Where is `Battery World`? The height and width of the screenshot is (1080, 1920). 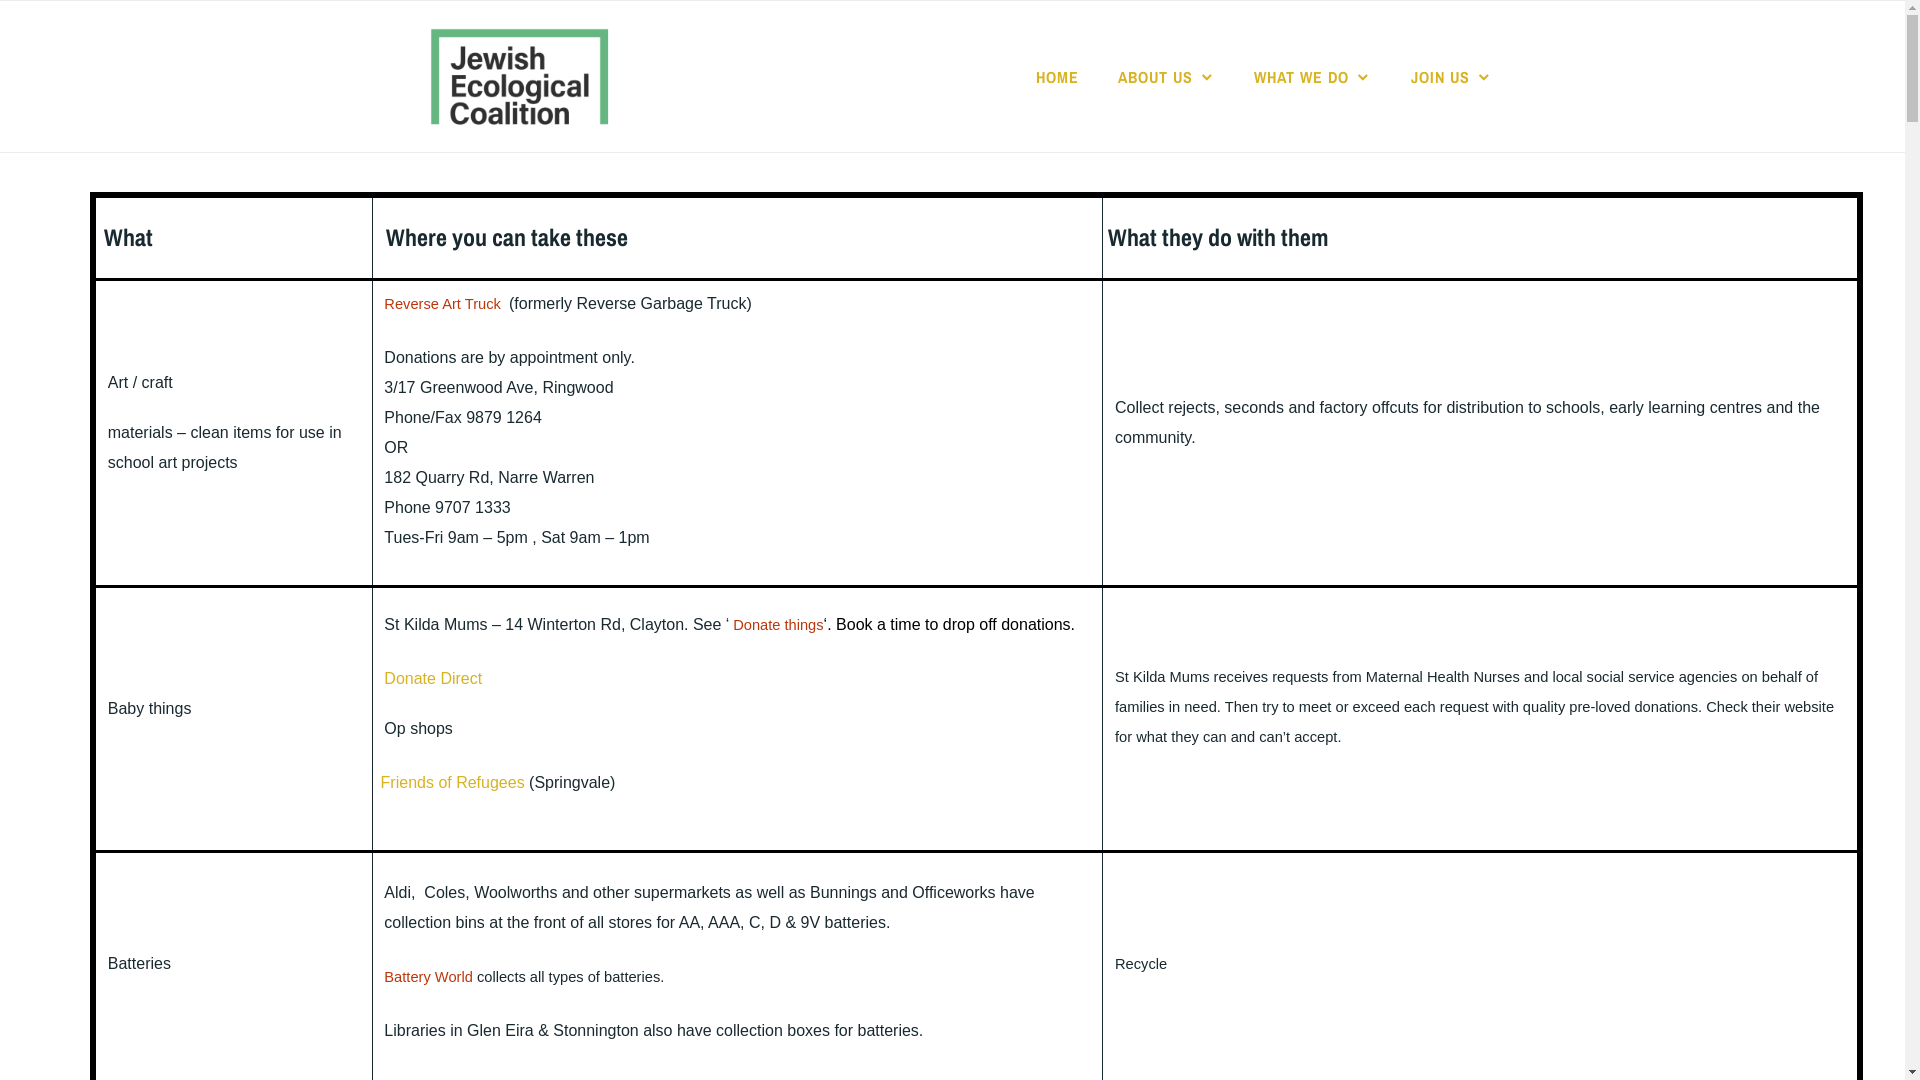 Battery World is located at coordinates (428, 976).